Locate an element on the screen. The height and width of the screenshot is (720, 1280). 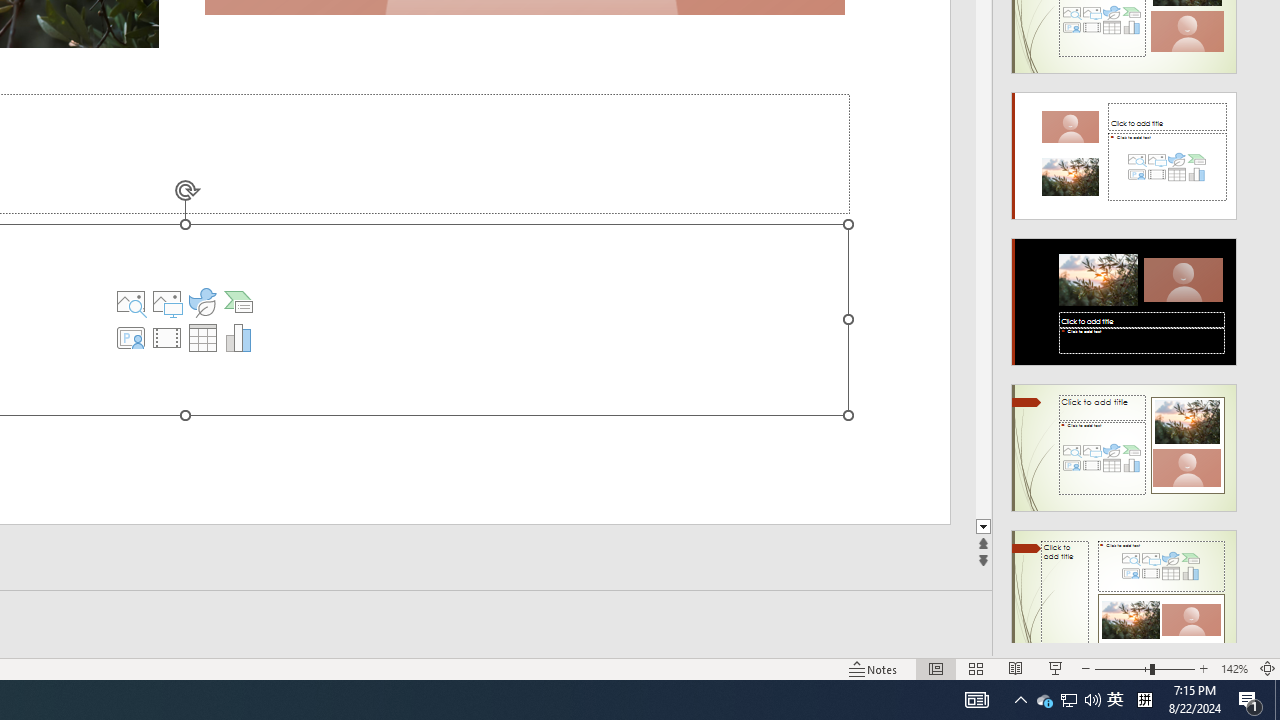
Line down is located at coordinates (1272, 527).